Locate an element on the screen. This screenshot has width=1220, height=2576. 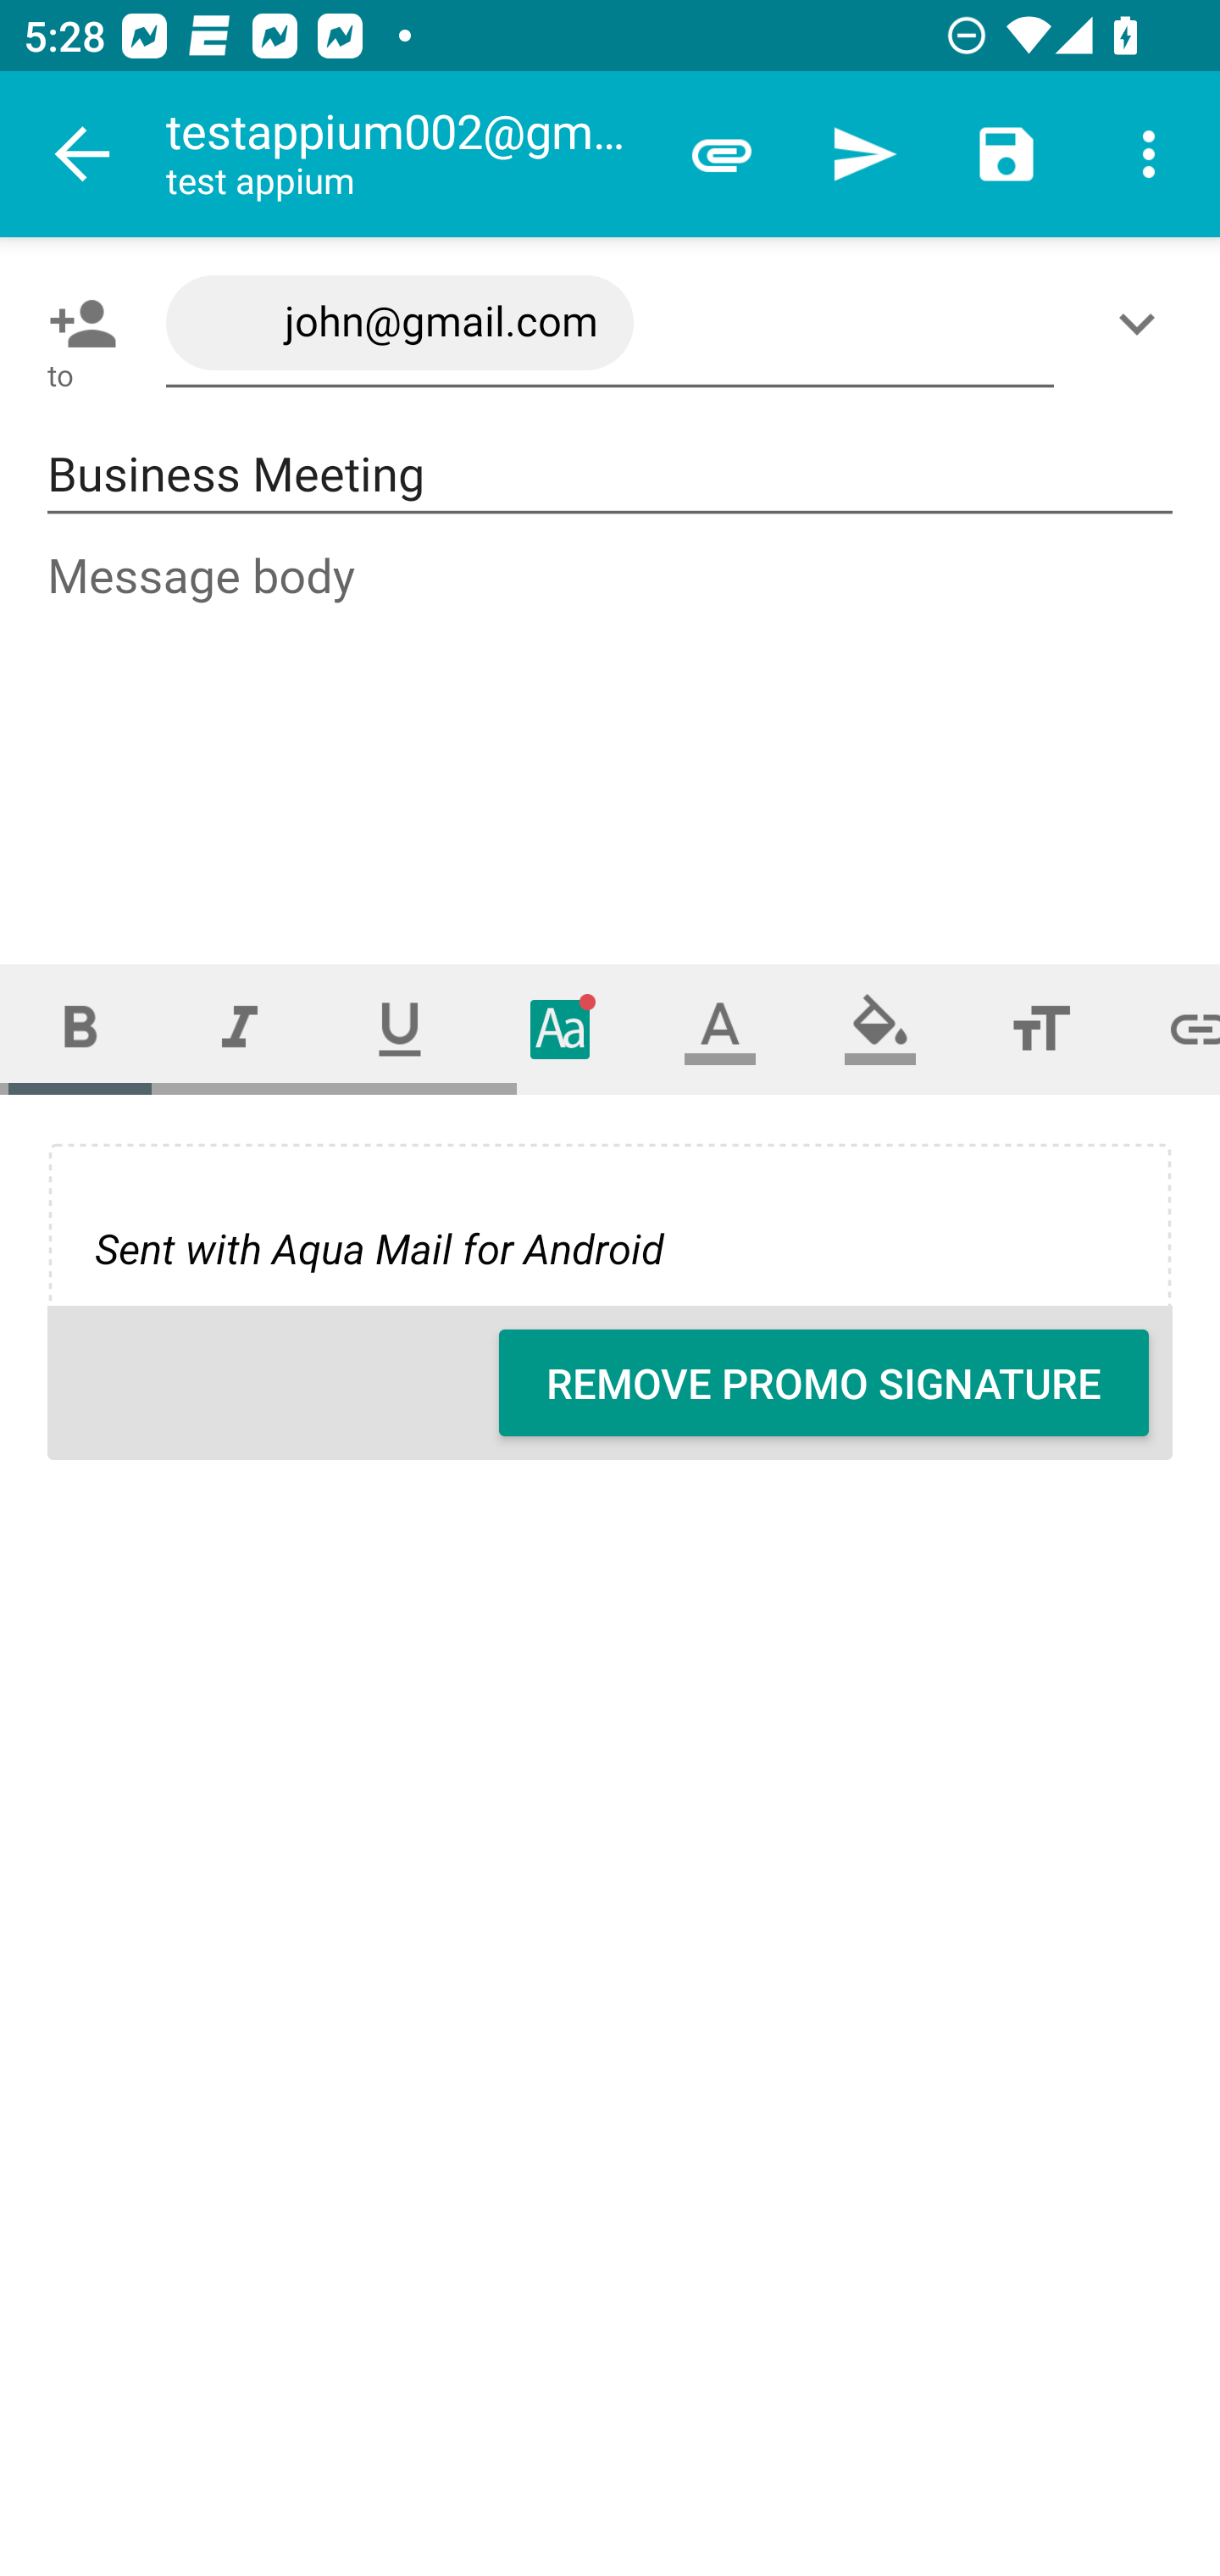
More options is located at coordinates (1149, 154).